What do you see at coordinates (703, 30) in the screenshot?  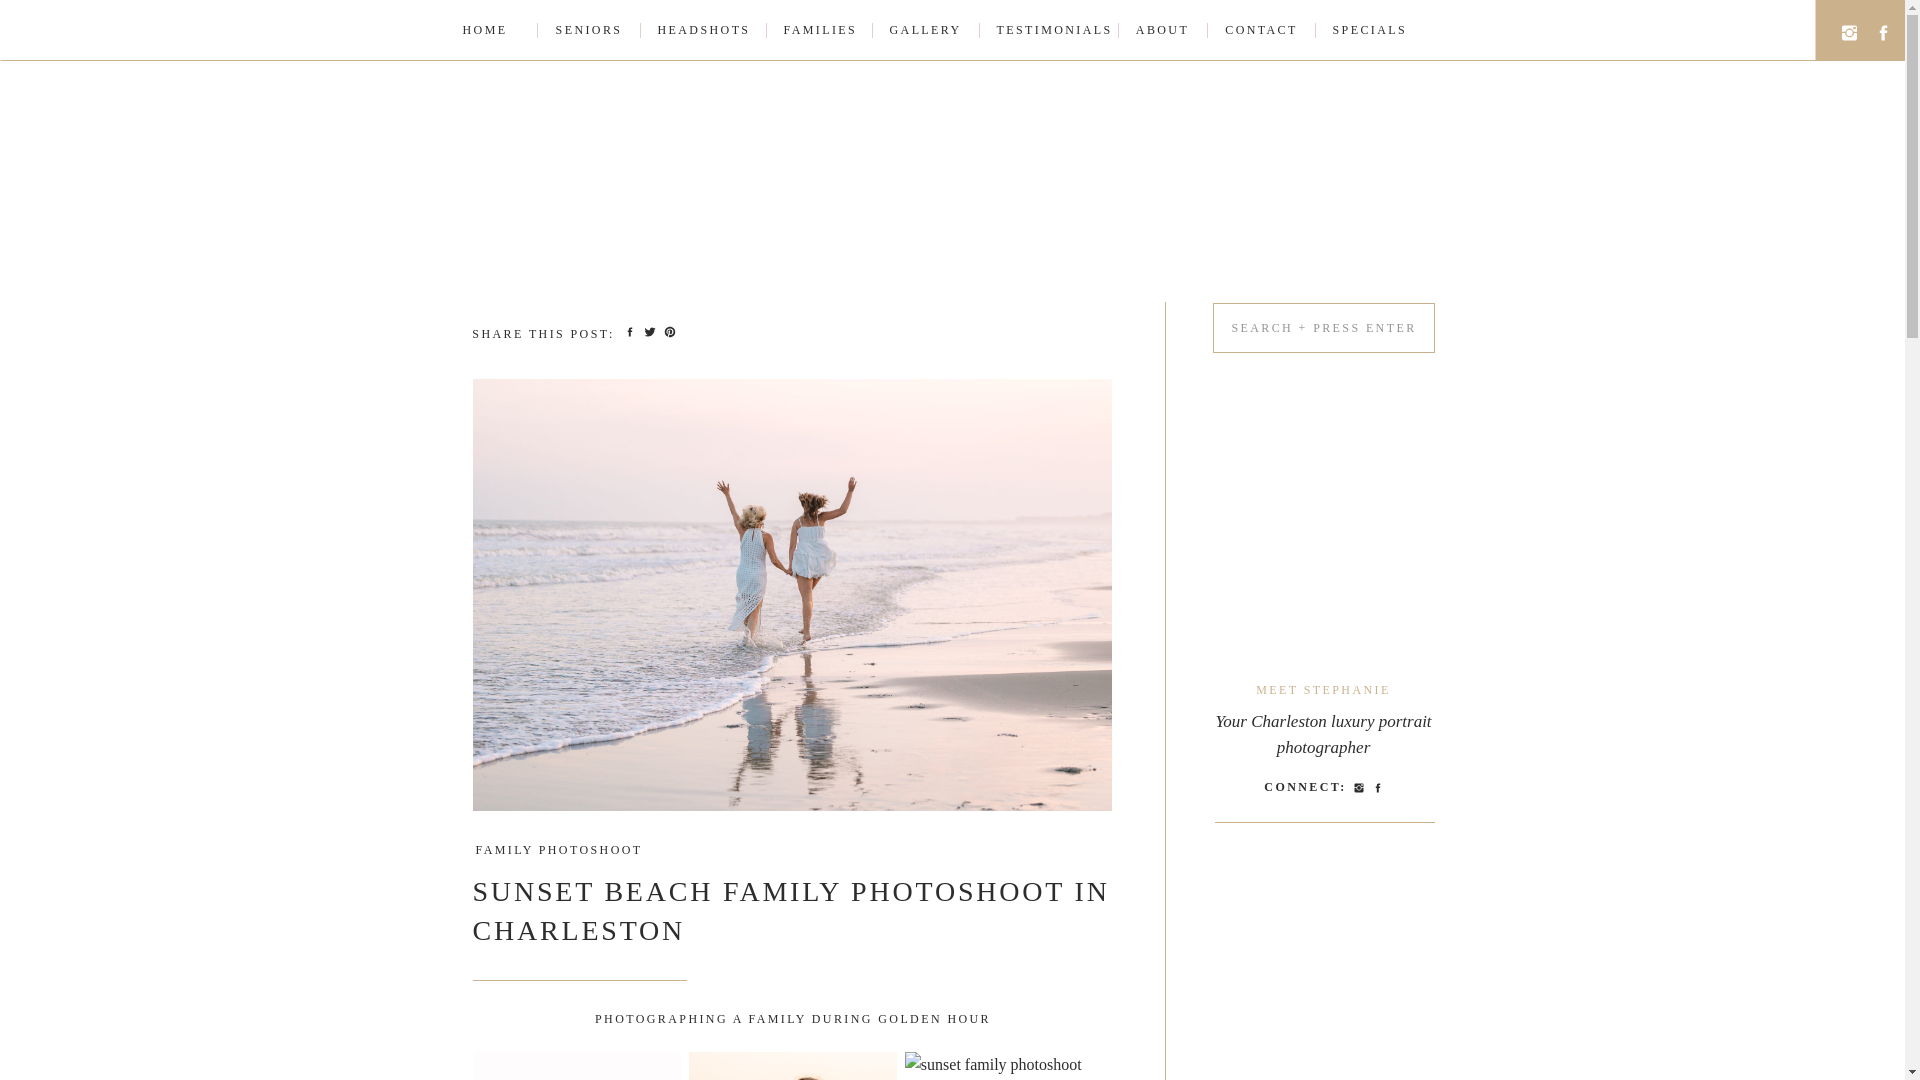 I see `HEADSHOTS` at bounding box center [703, 30].